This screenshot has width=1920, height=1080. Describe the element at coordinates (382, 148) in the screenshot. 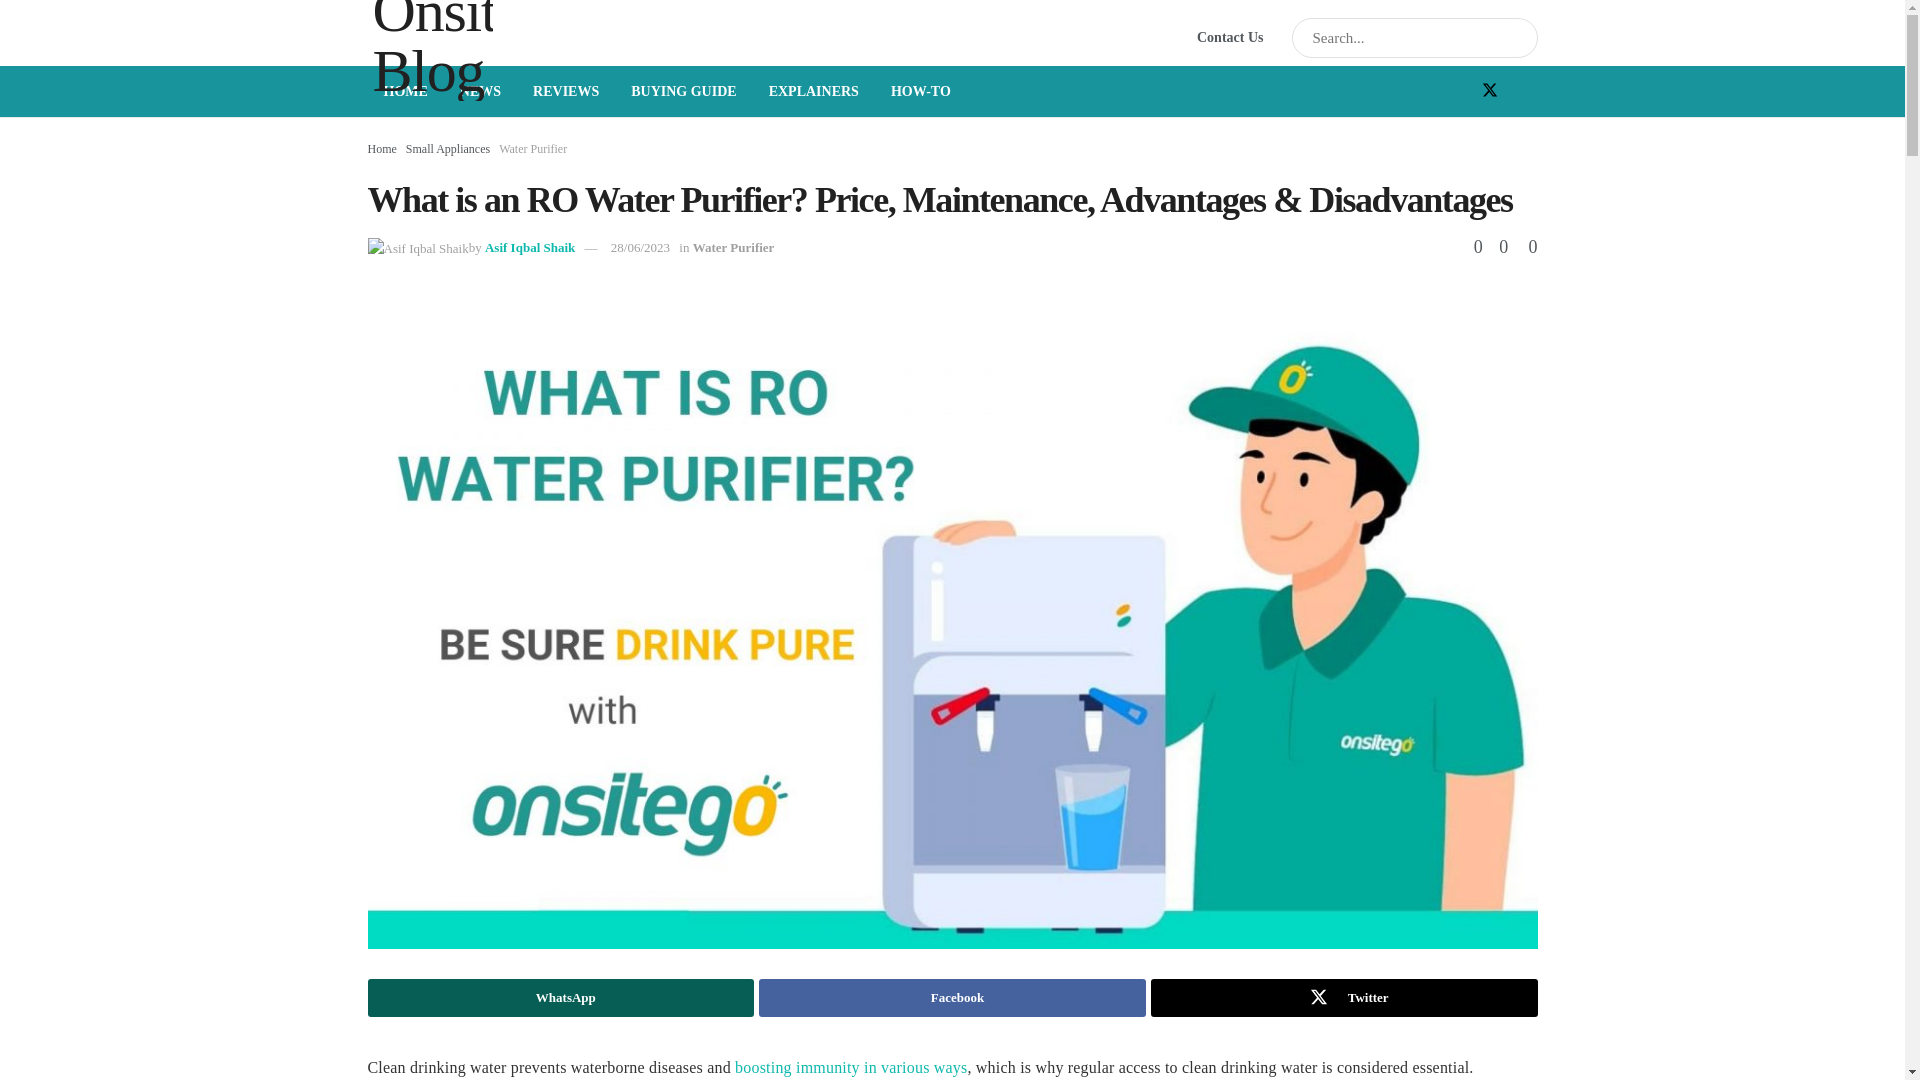

I see `Home` at that location.